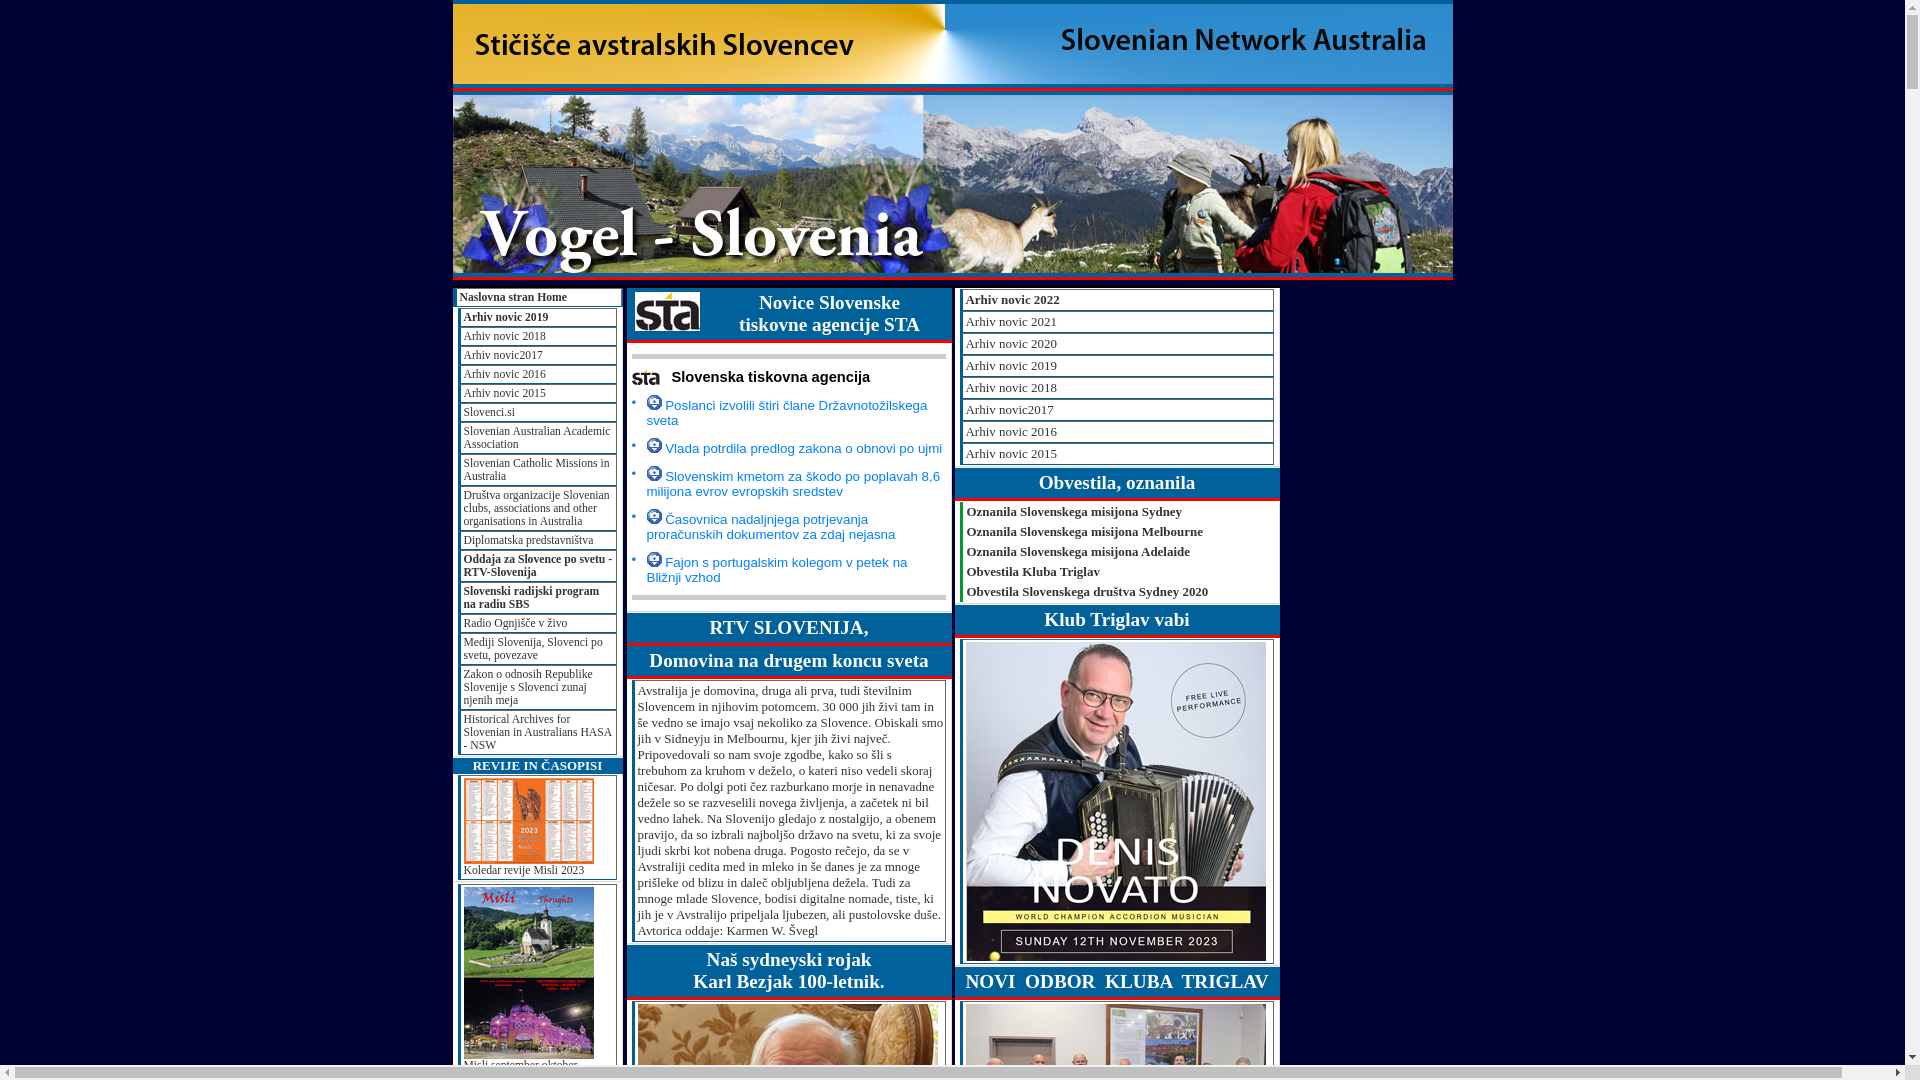 This screenshot has height=1080, width=1920. What do you see at coordinates (1117, 388) in the screenshot?
I see `Arhiv novic 2018` at bounding box center [1117, 388].